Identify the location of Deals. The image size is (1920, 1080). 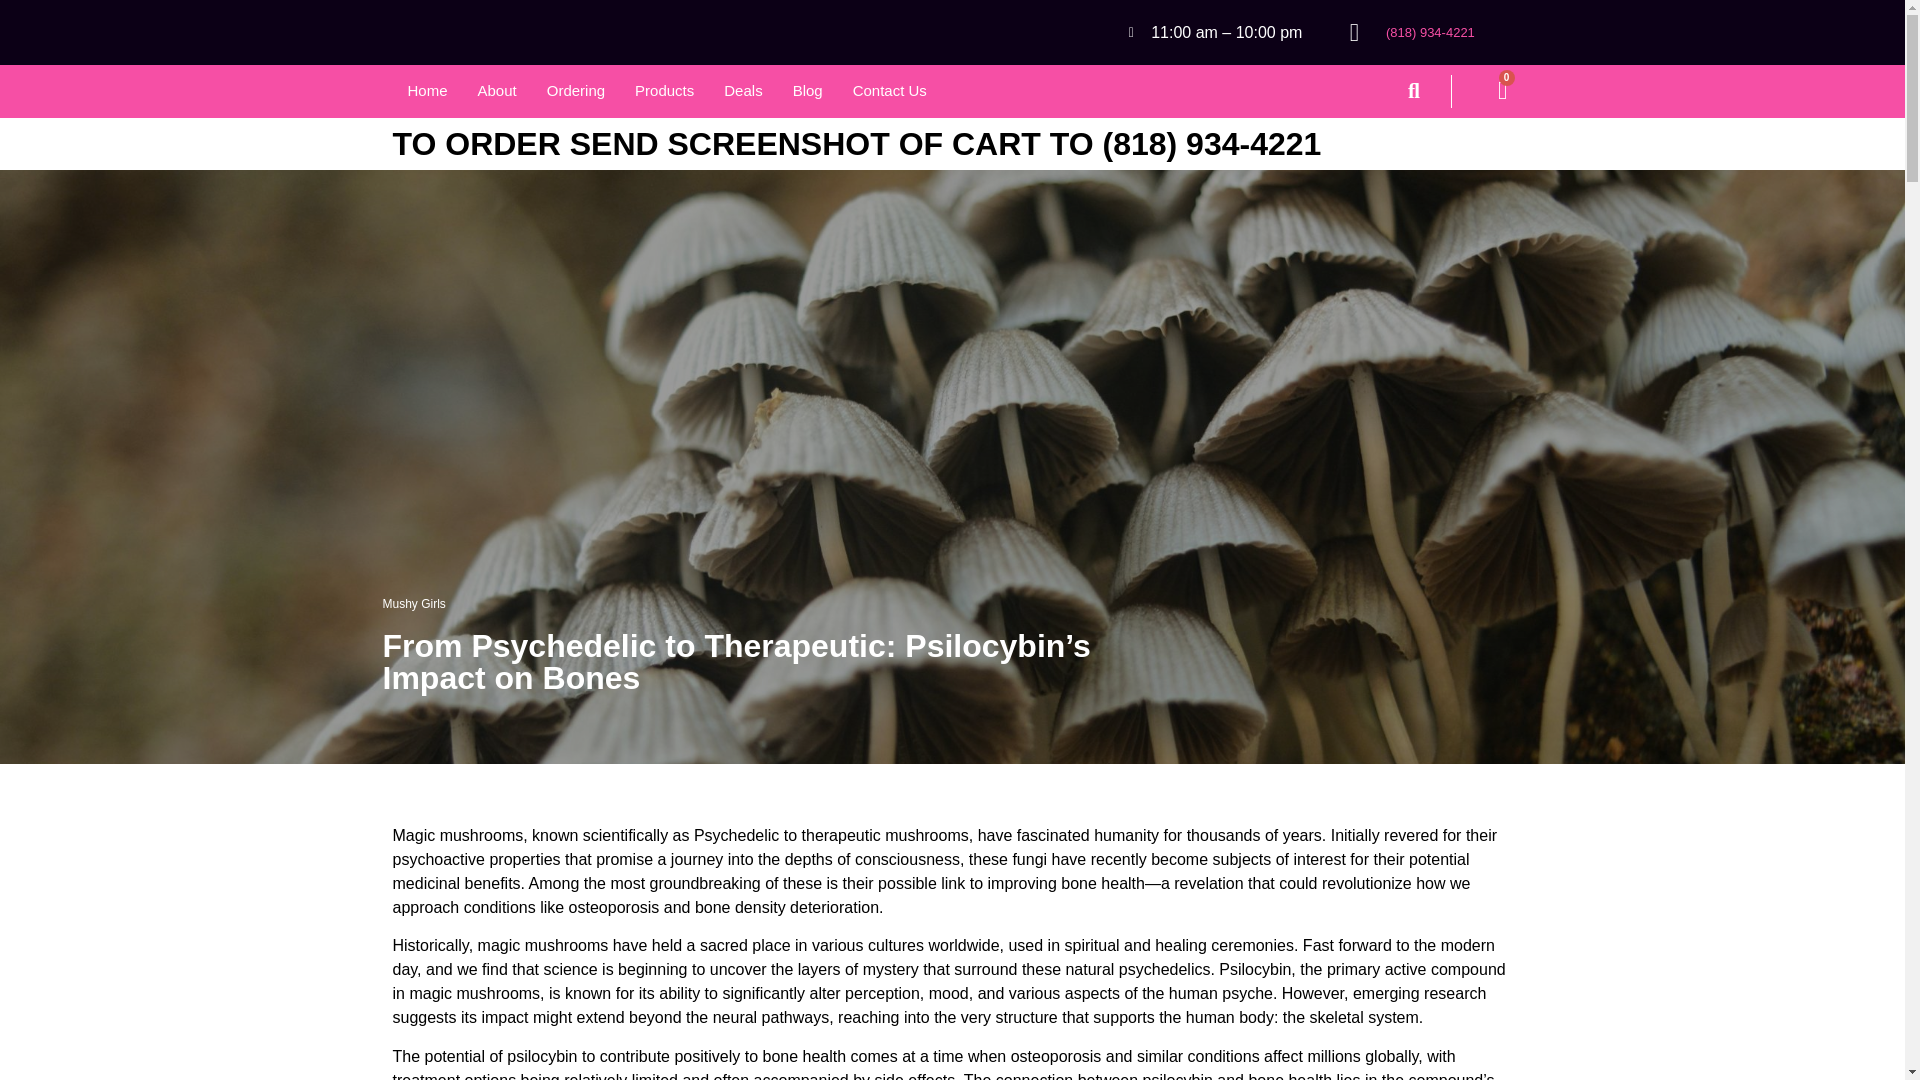
(742, 92).